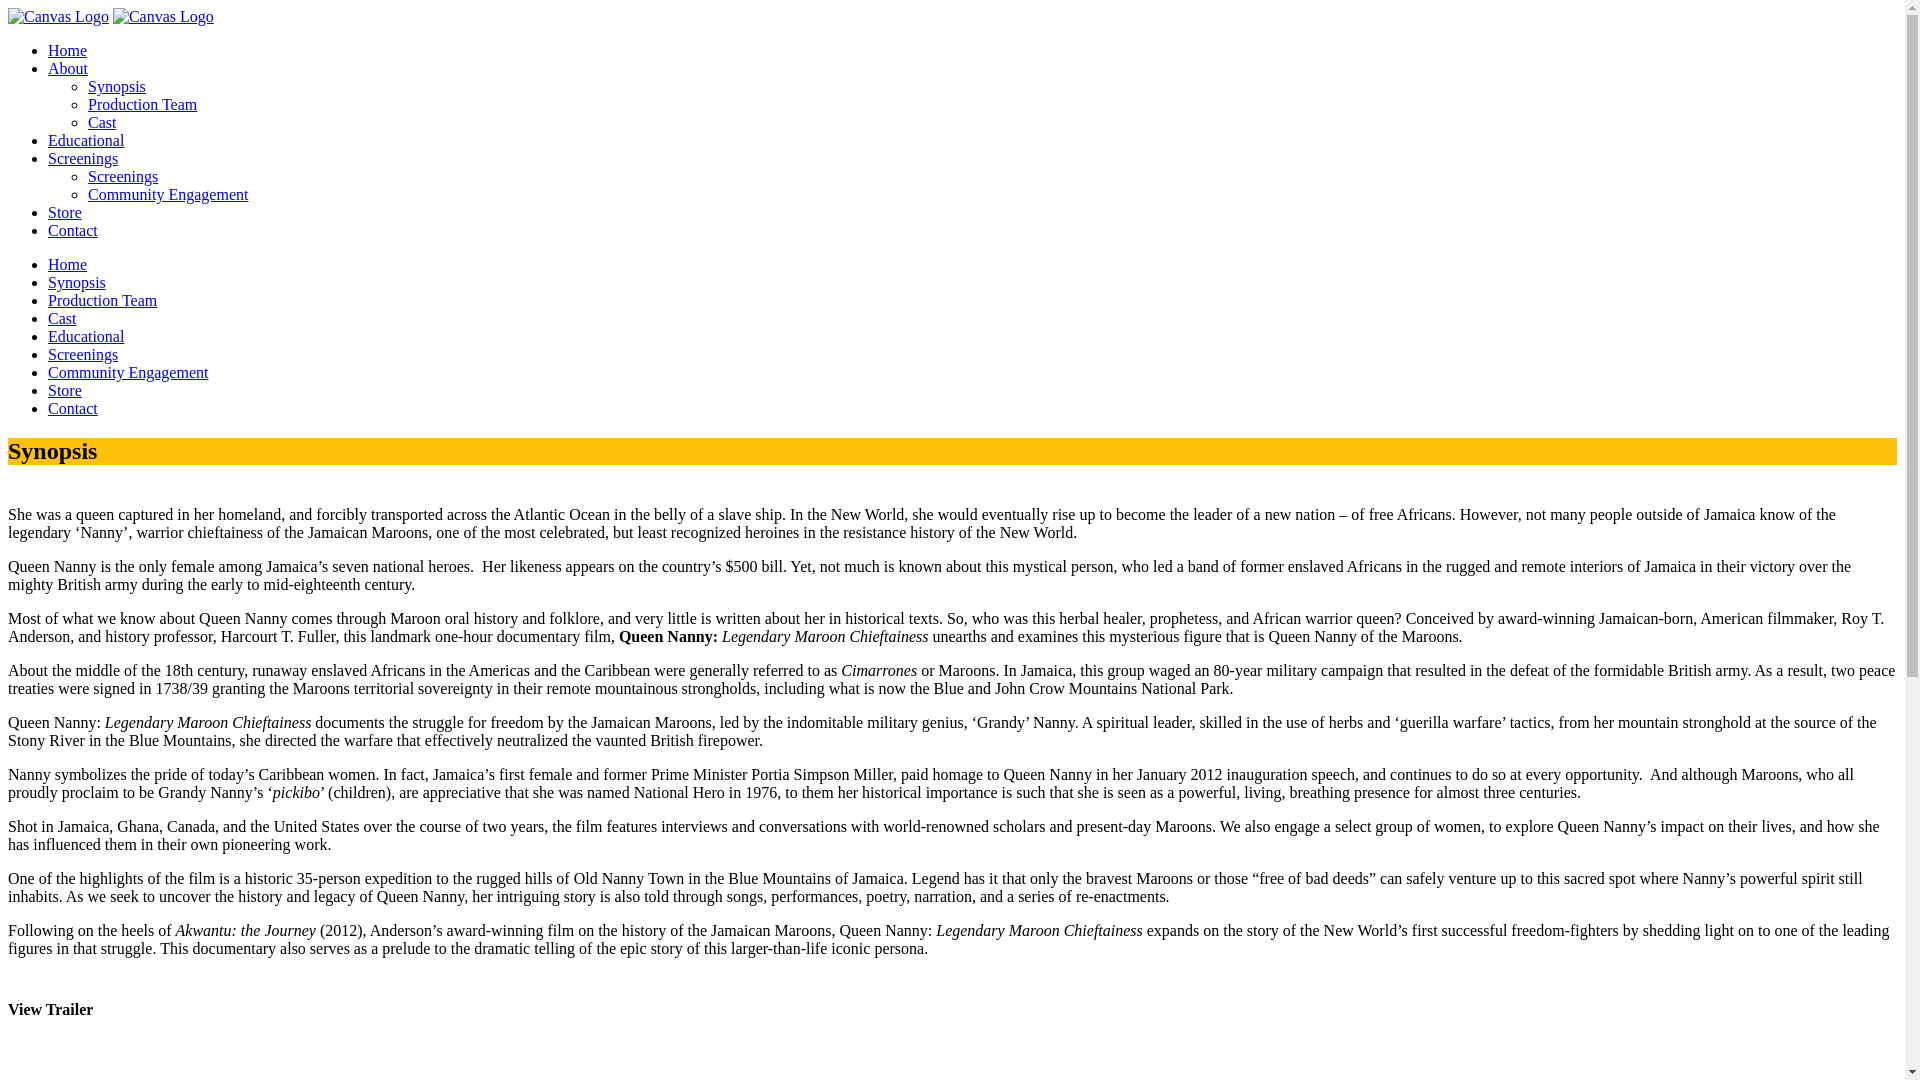  What do you see at coordinates (62, 318) in the screenshot?
I see `Cast` at bounding box center [62, 318].